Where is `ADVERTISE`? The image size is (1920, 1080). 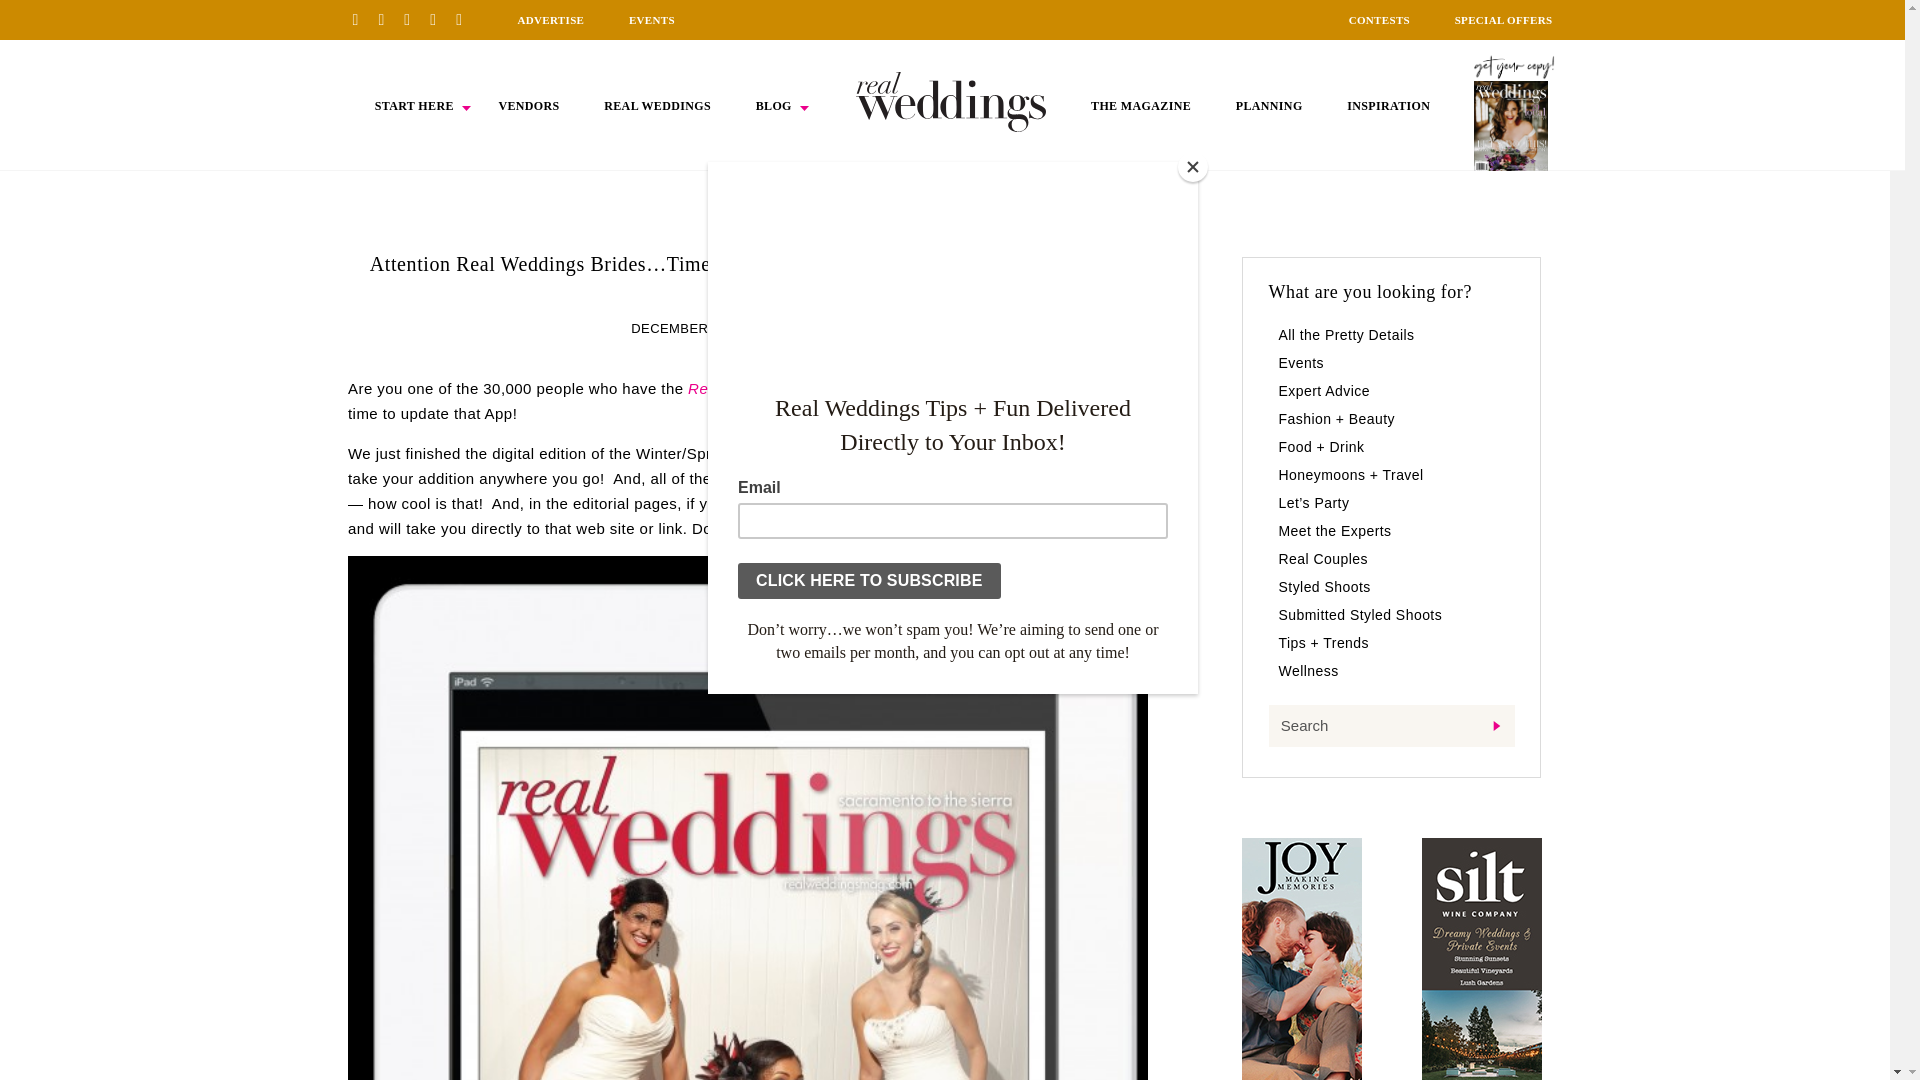 ADVERTISE is located at coordinates (550, 20).